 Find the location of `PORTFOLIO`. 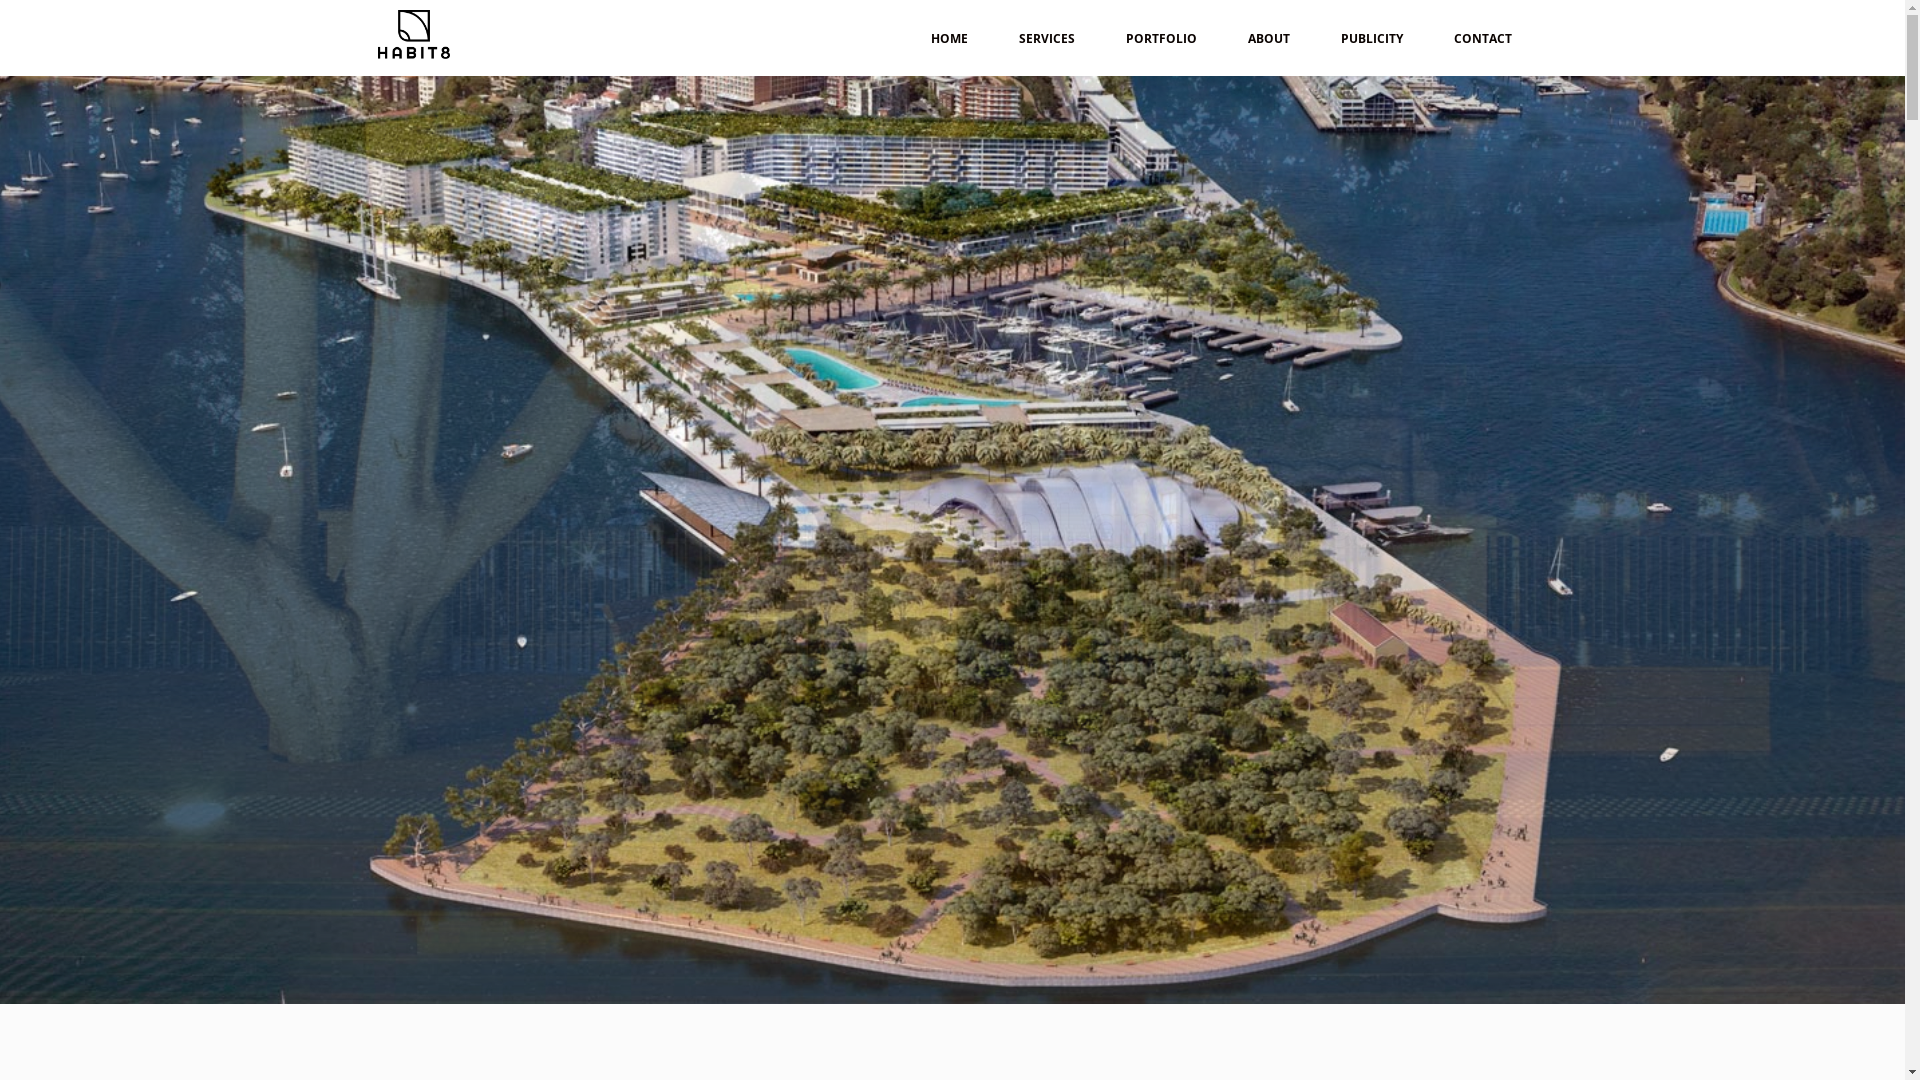

PORTFOLIO is located at coordinates (1160, 38).